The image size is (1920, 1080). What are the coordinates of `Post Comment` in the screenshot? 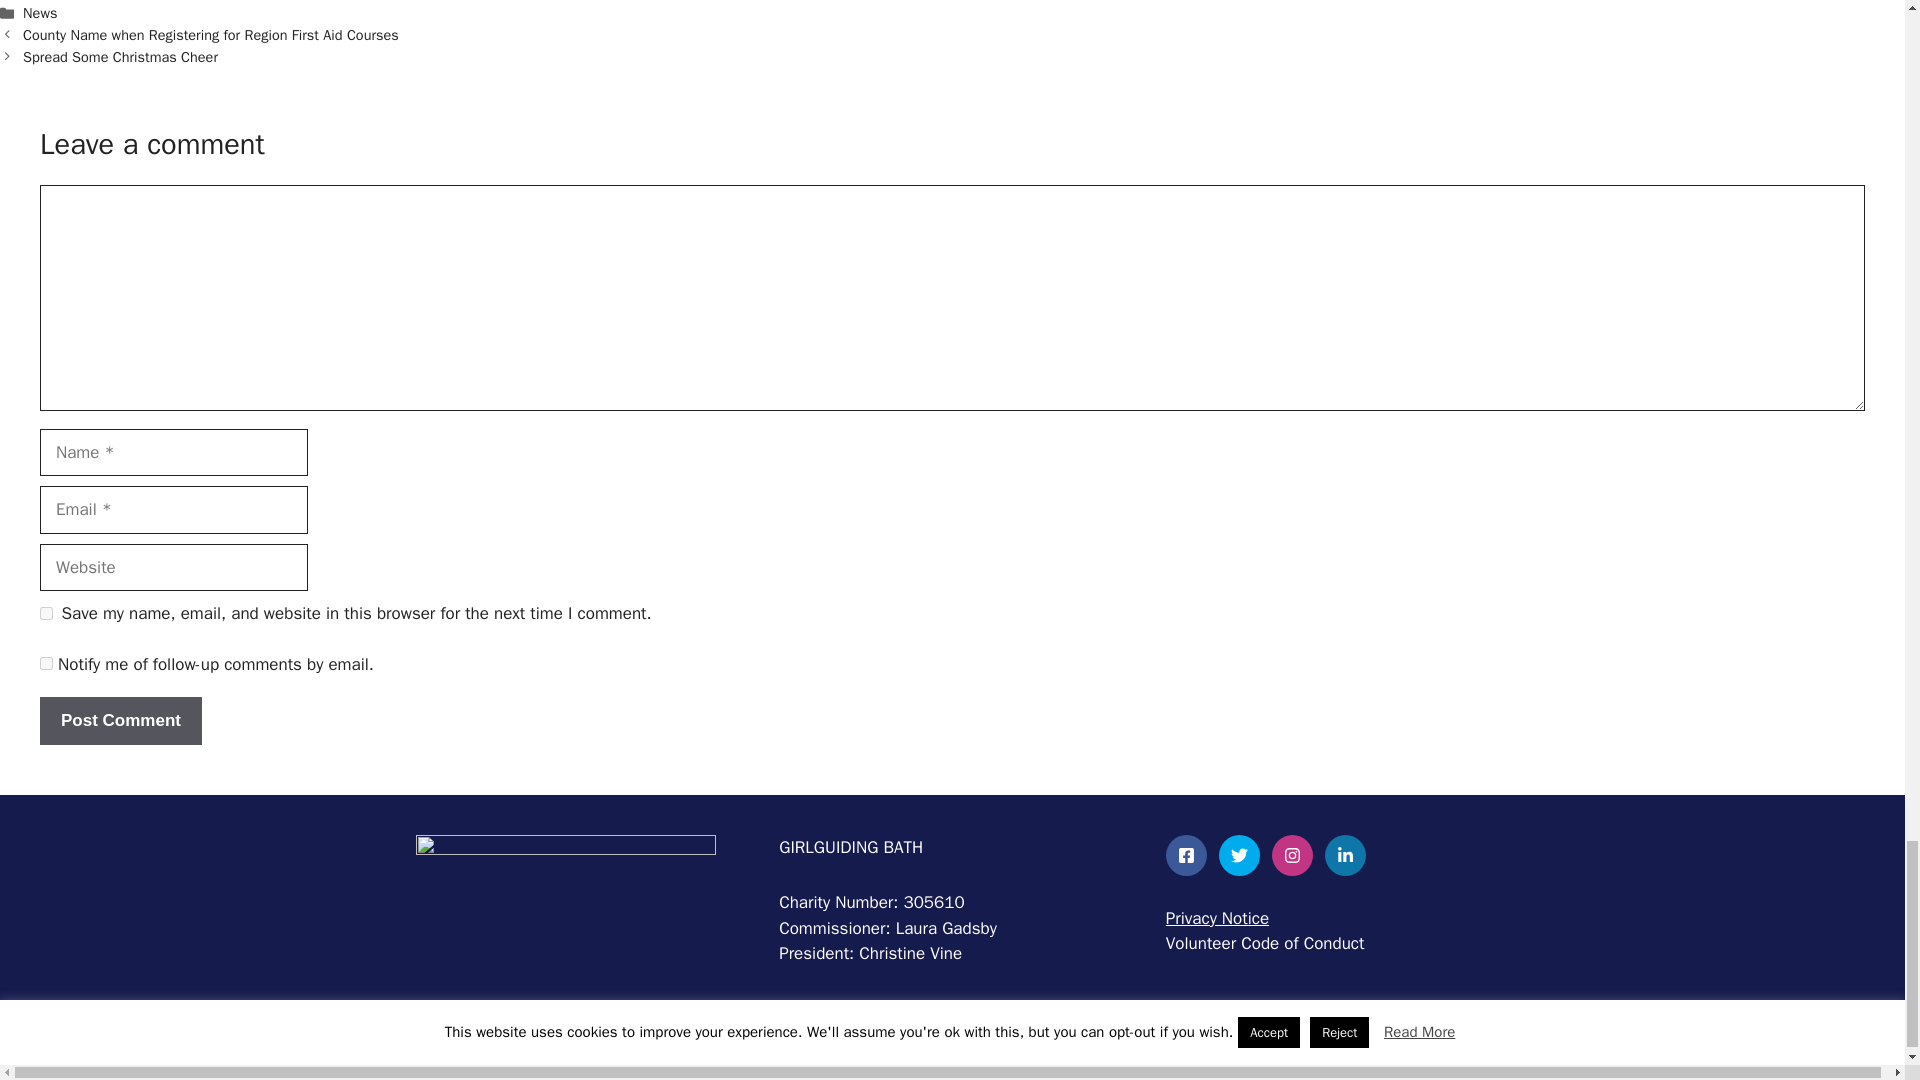 It's located at (120, 720).